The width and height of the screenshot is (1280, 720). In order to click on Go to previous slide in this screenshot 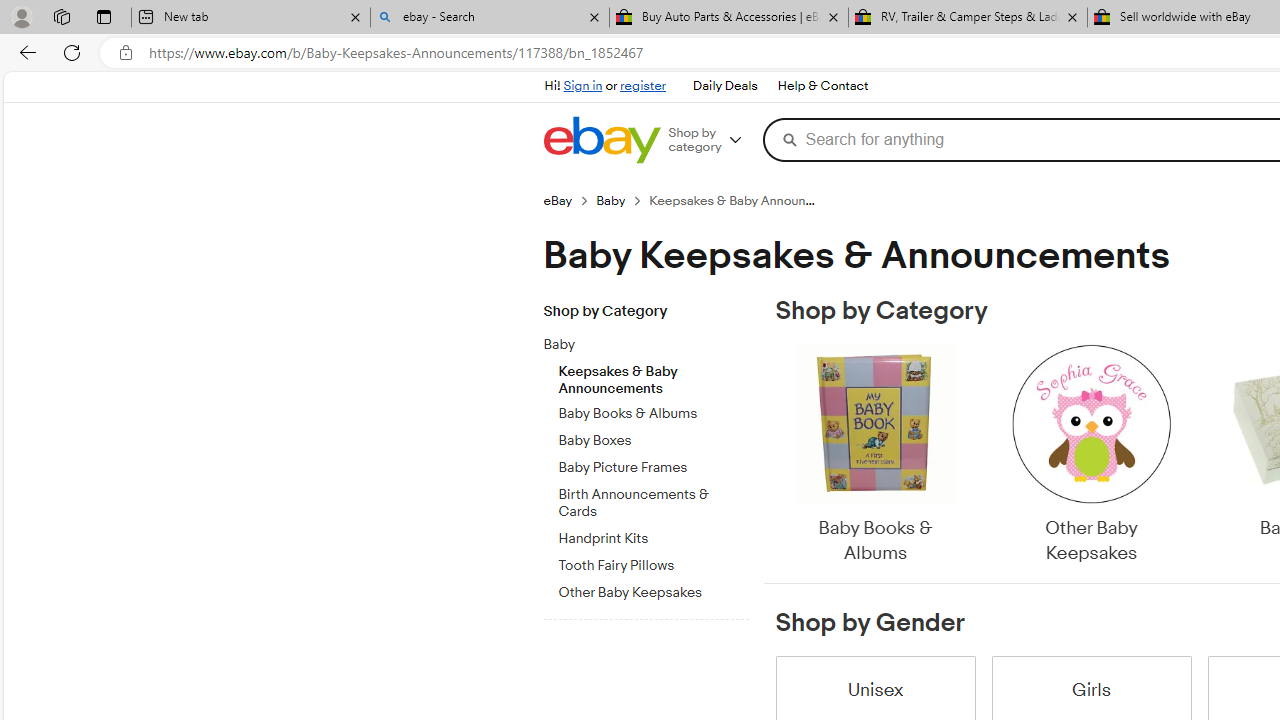, I will do `click(776, 456)`.